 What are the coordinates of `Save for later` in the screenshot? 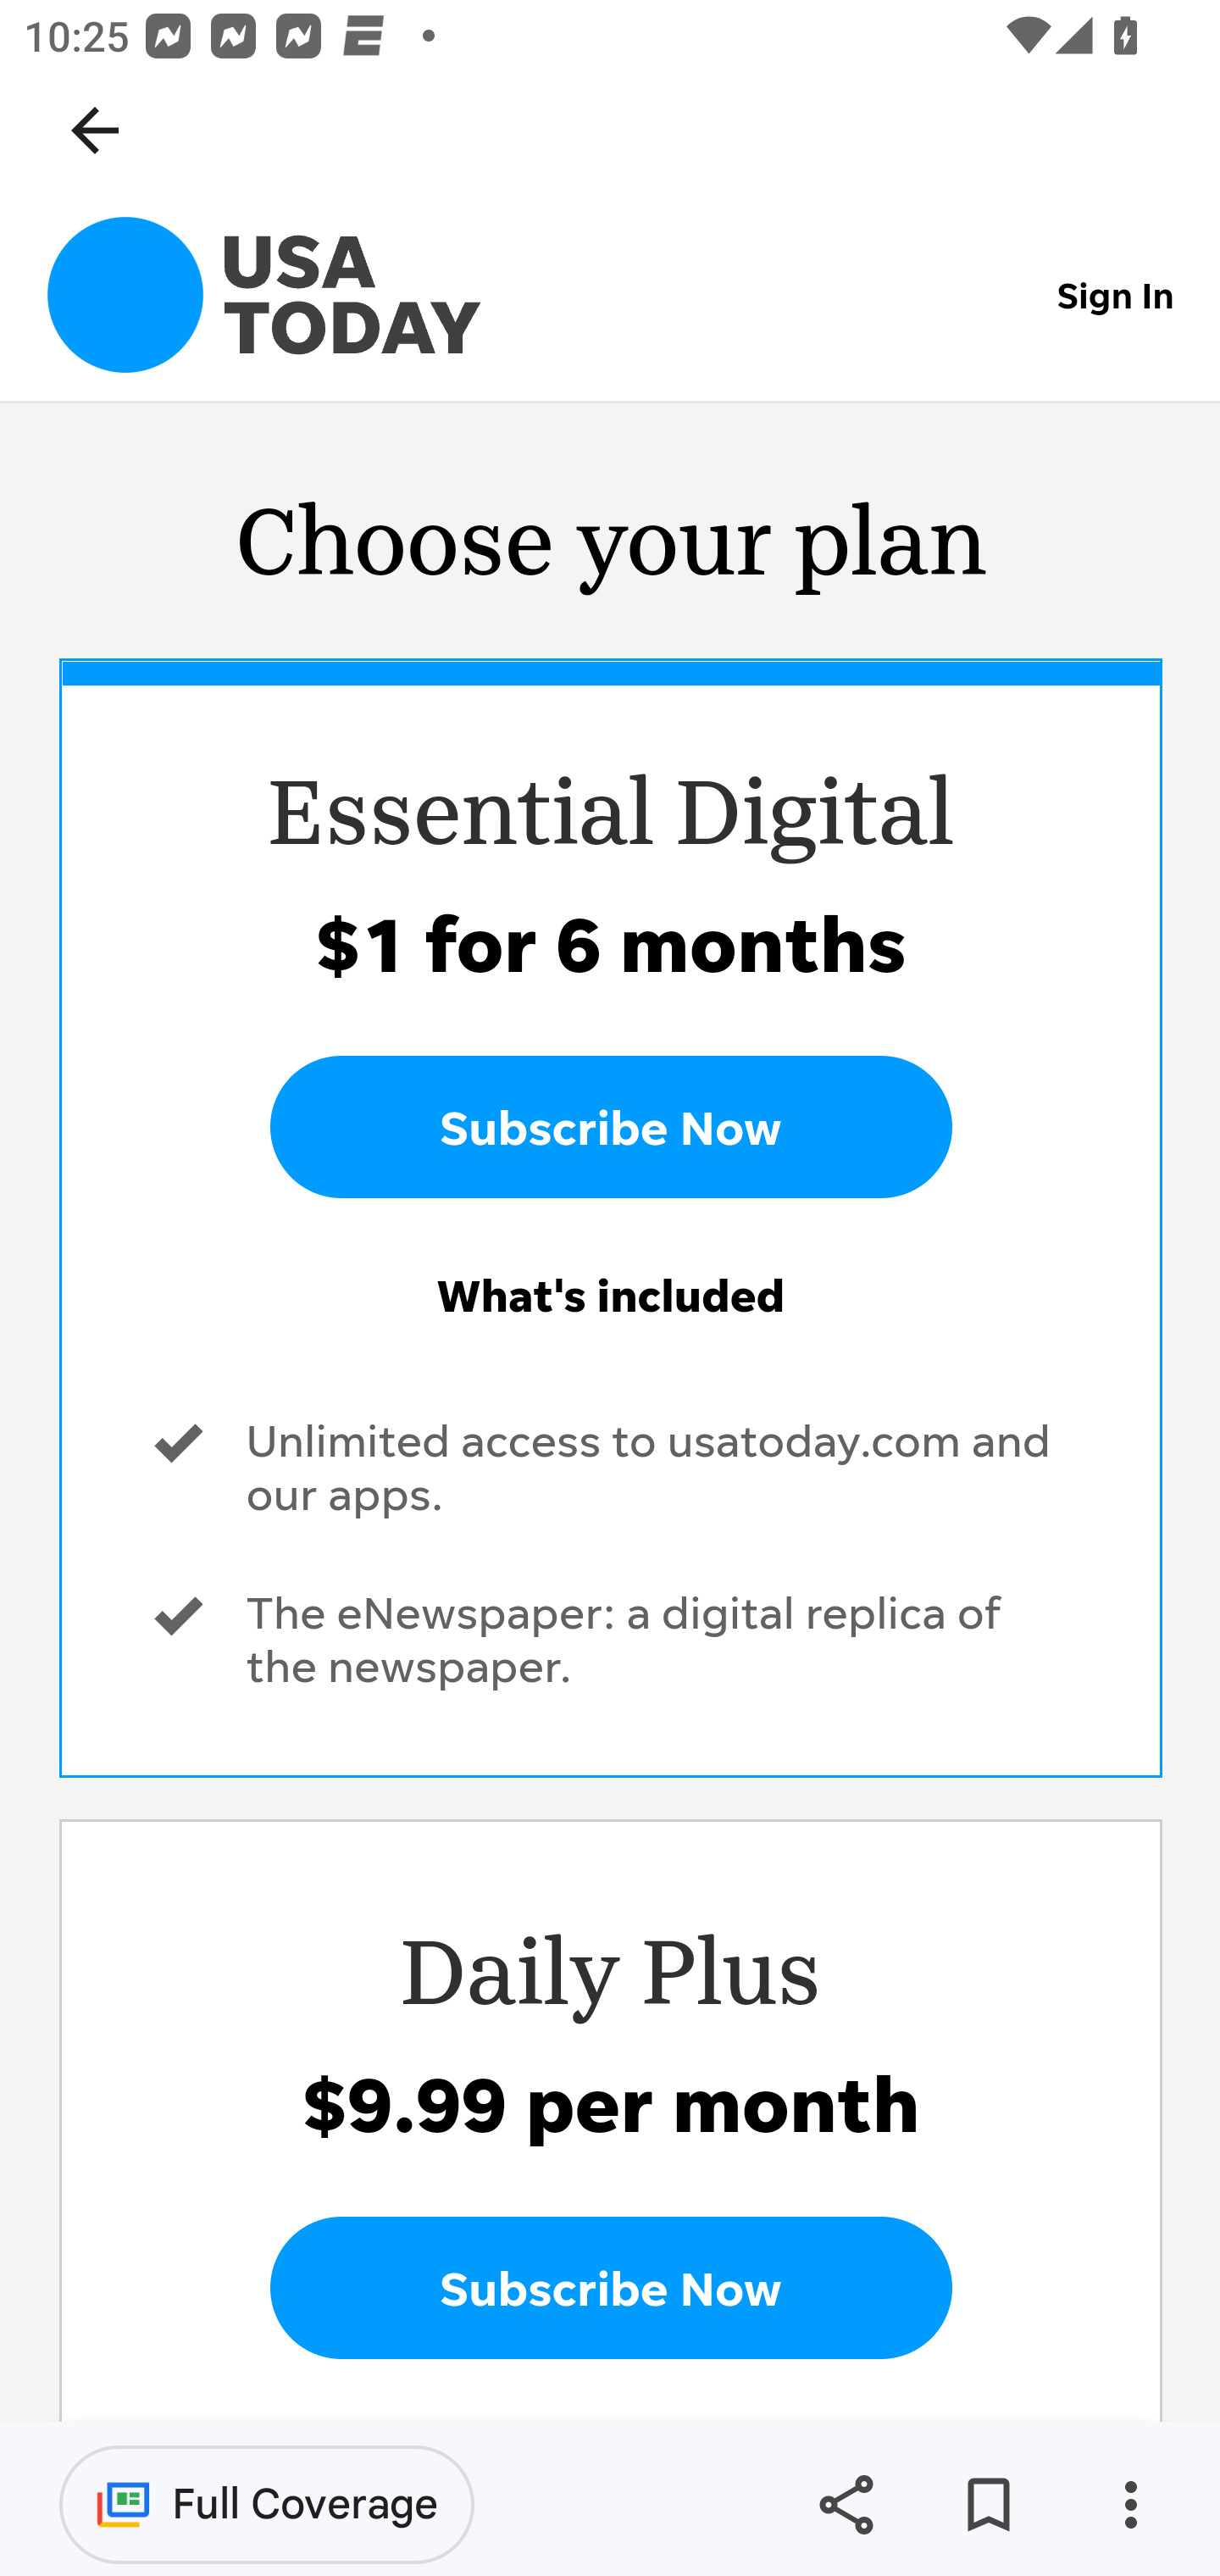 It's located at (988, 2505).